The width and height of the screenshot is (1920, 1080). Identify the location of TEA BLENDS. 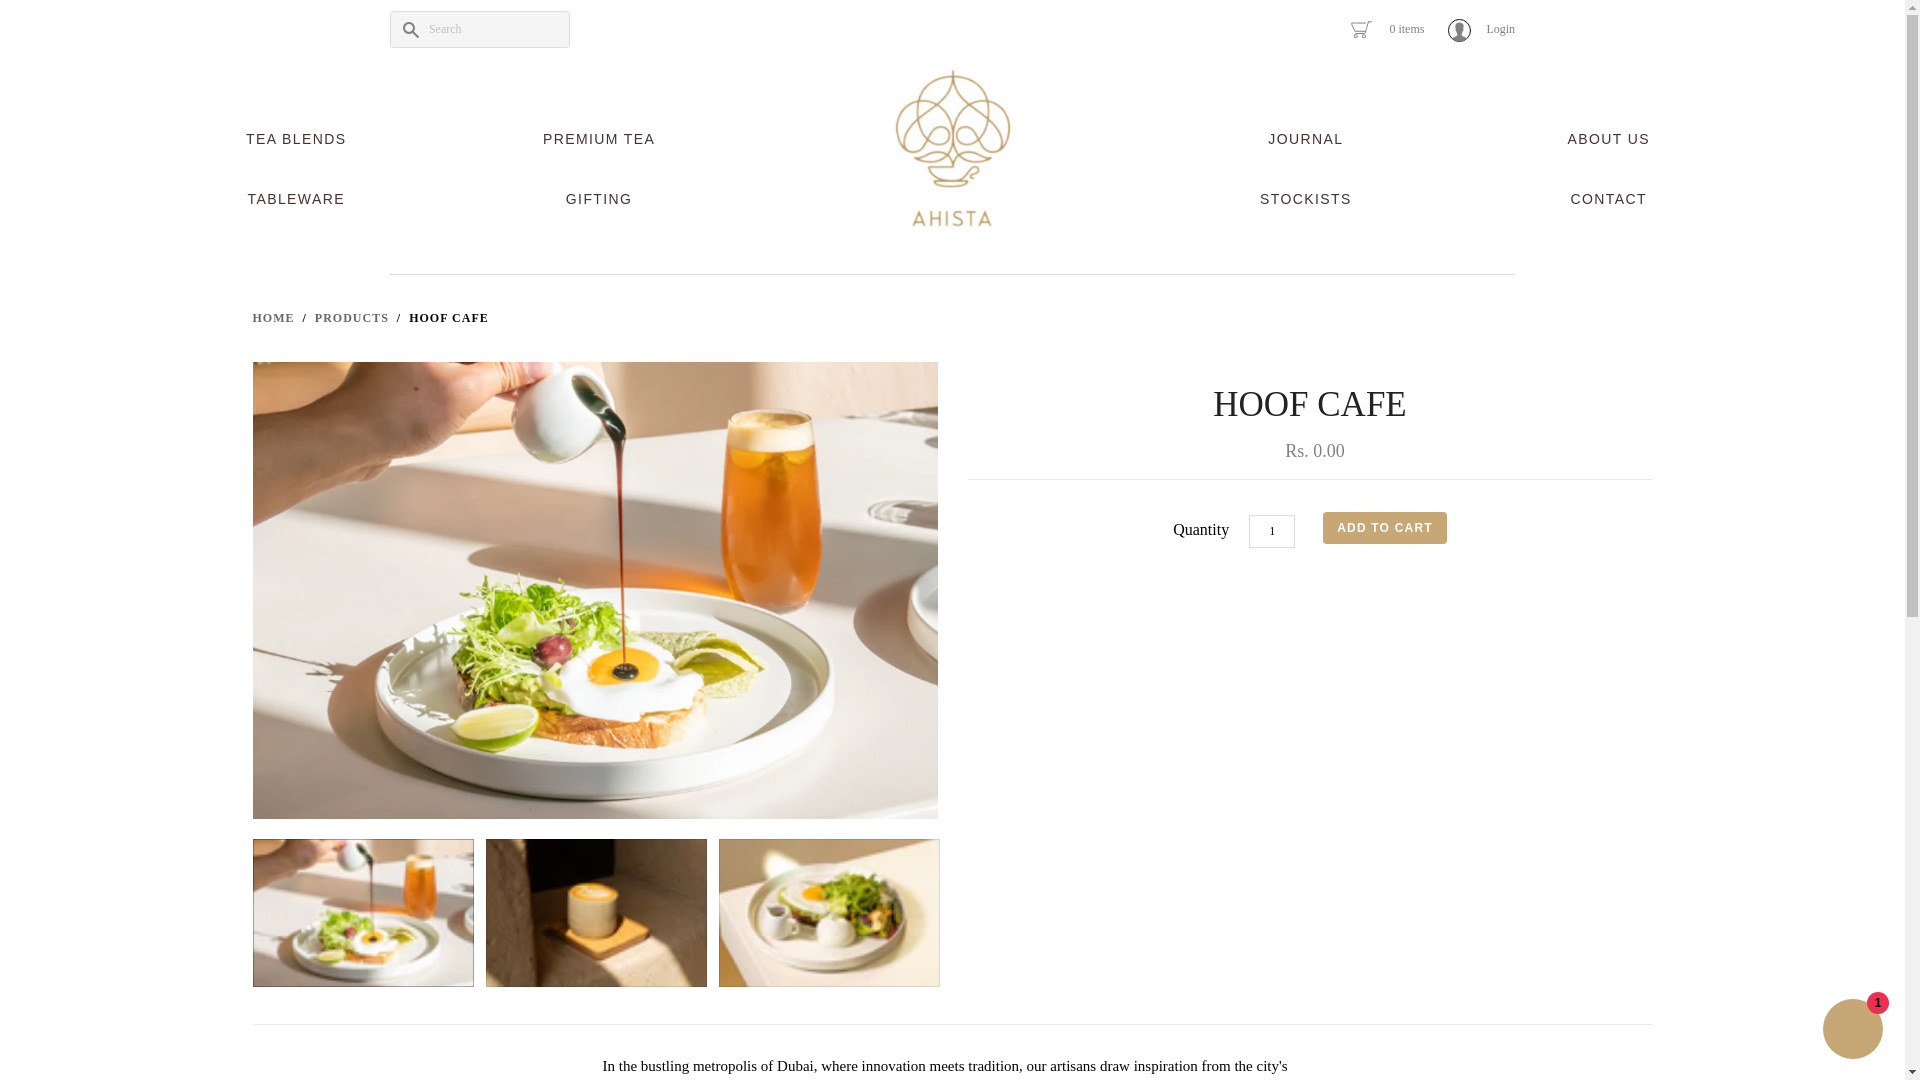
(296, 140).